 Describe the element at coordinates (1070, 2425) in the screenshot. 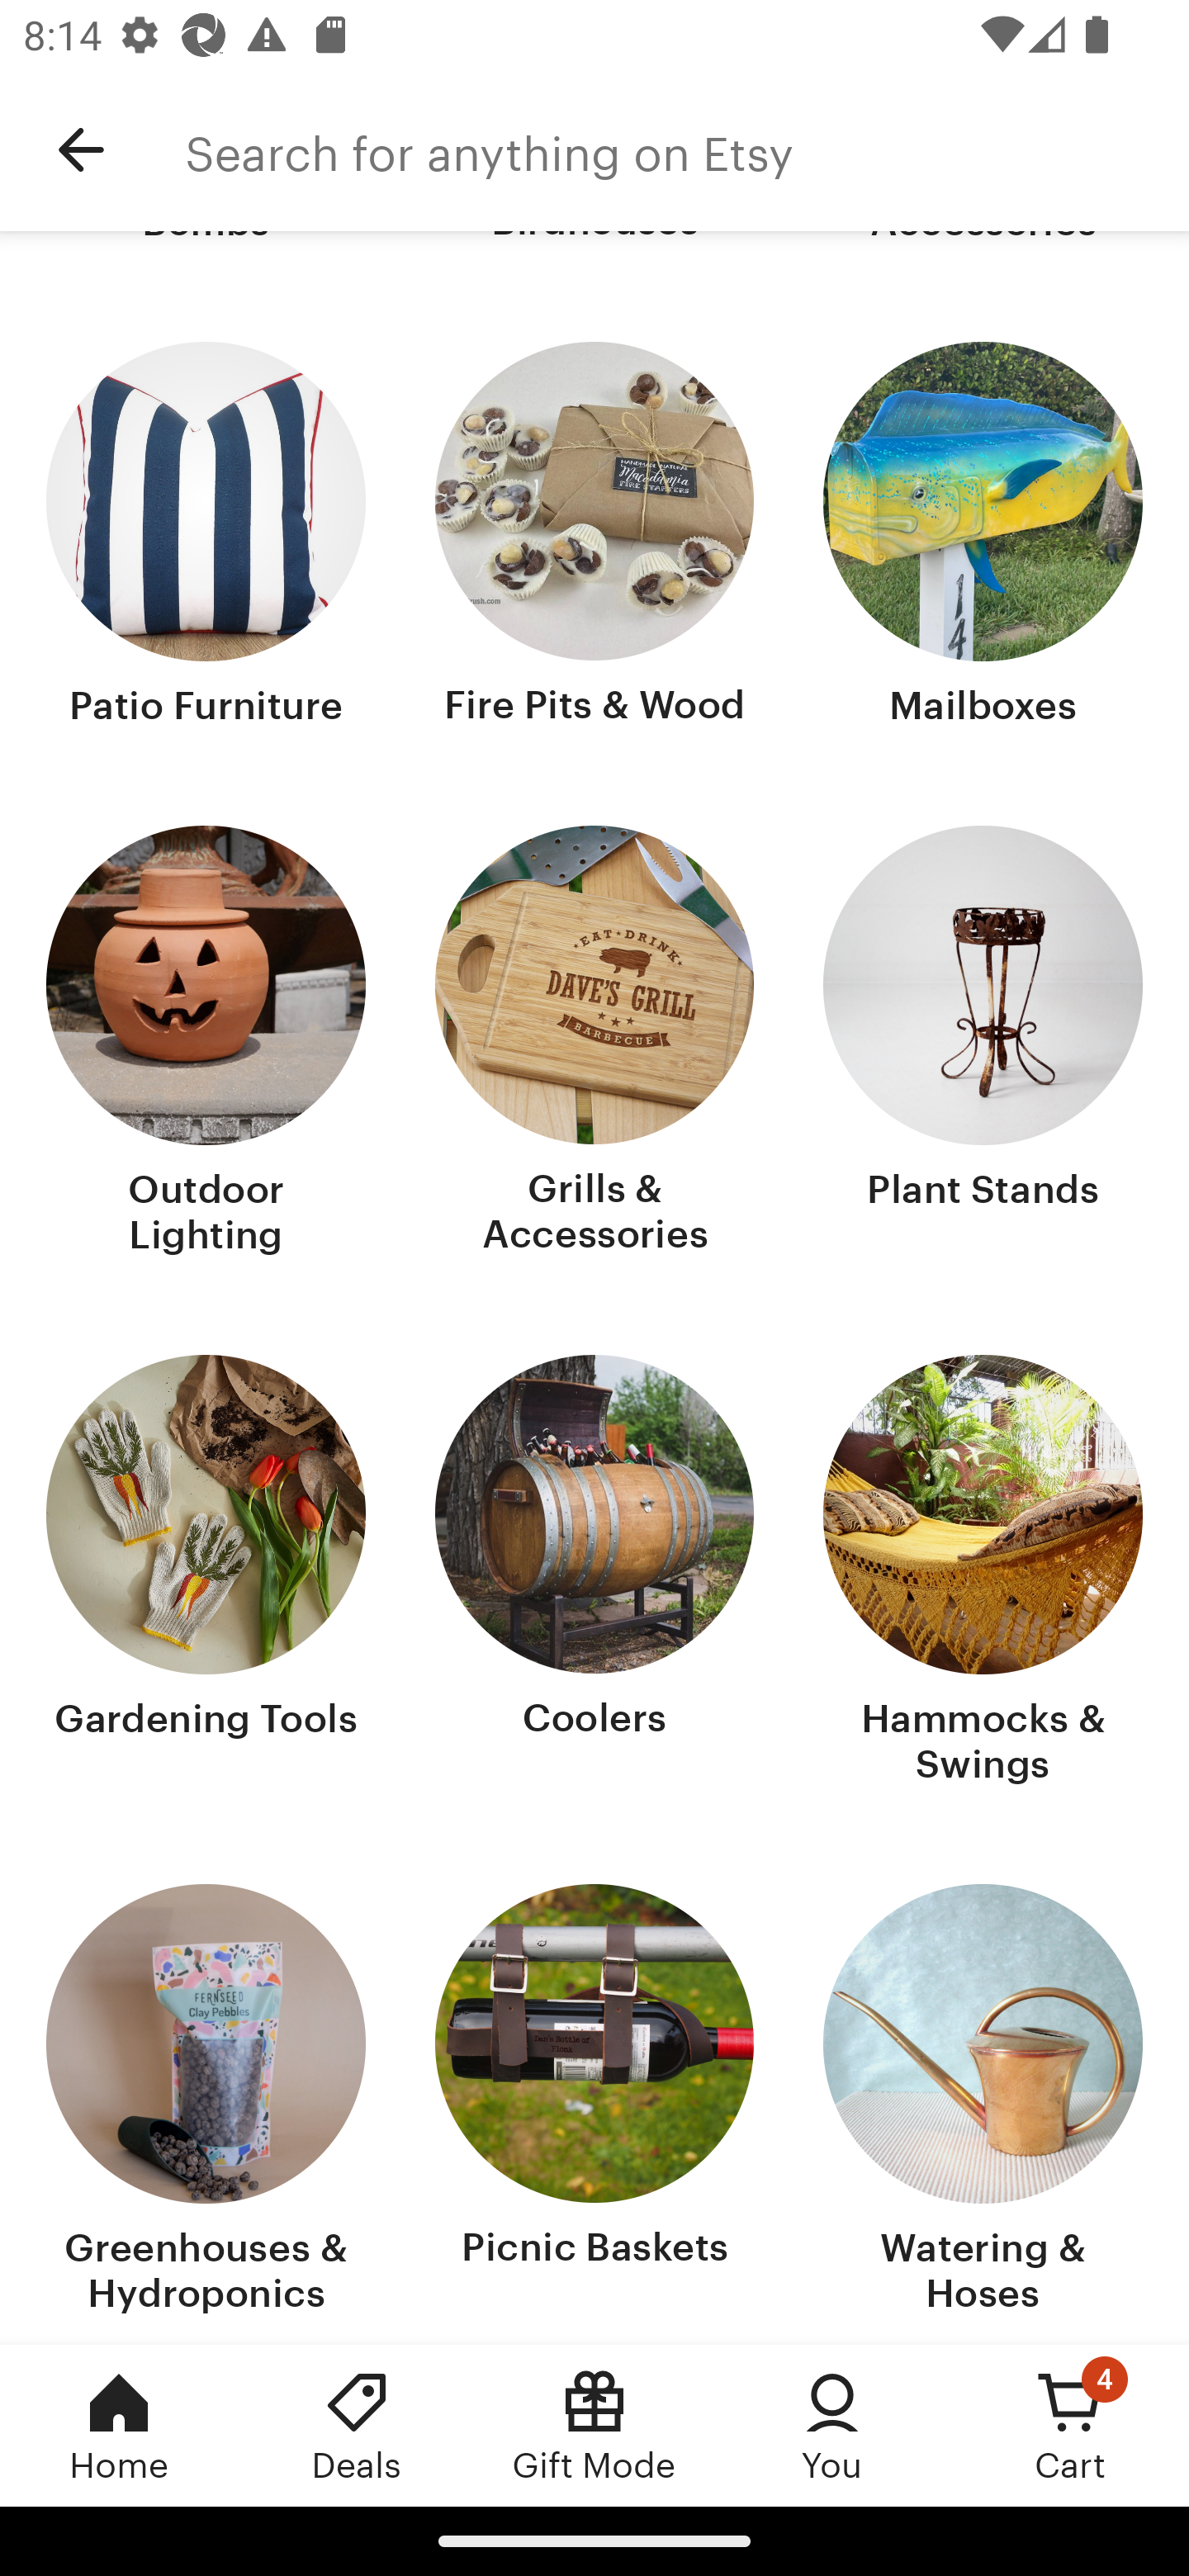

I see `Cart, 4 new notifications Cart` at that location.